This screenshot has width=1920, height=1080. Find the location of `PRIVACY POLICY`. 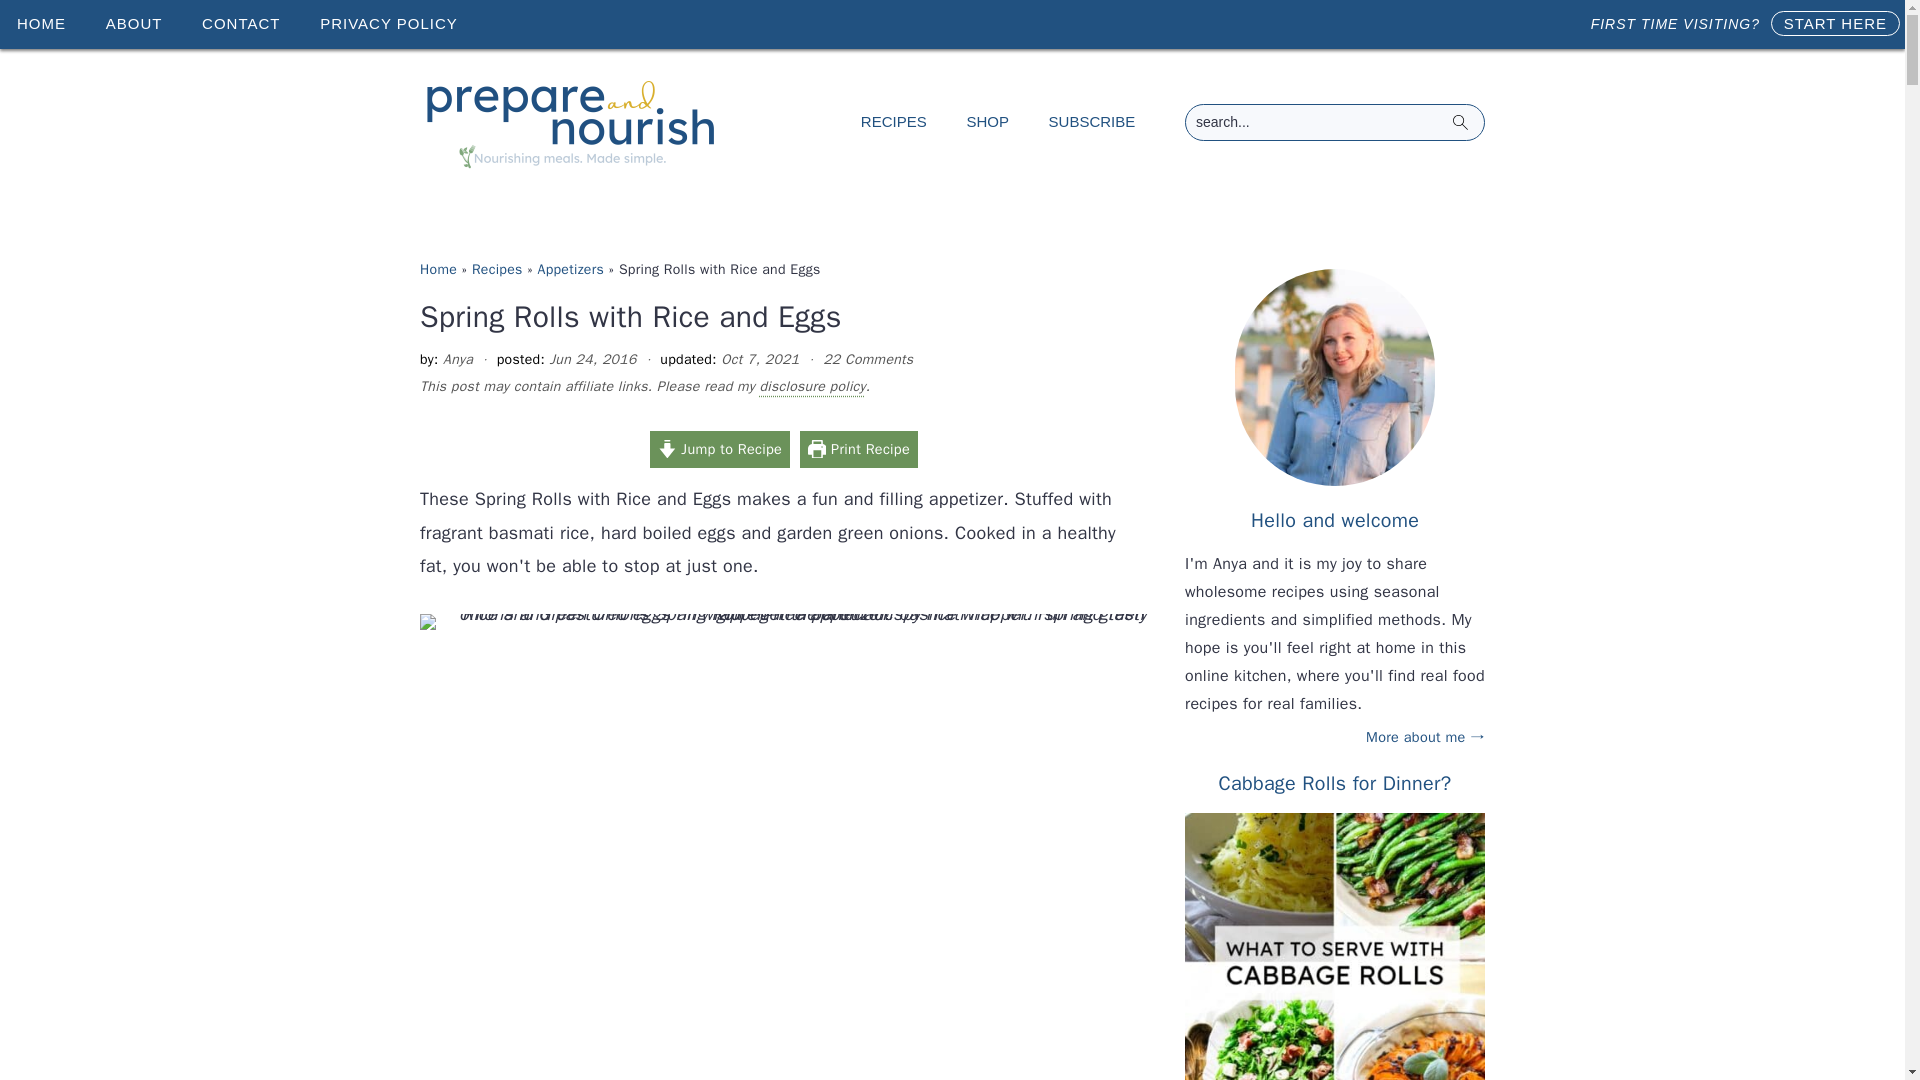

PRIVACY POLICY is located at coordinates (388, 24).